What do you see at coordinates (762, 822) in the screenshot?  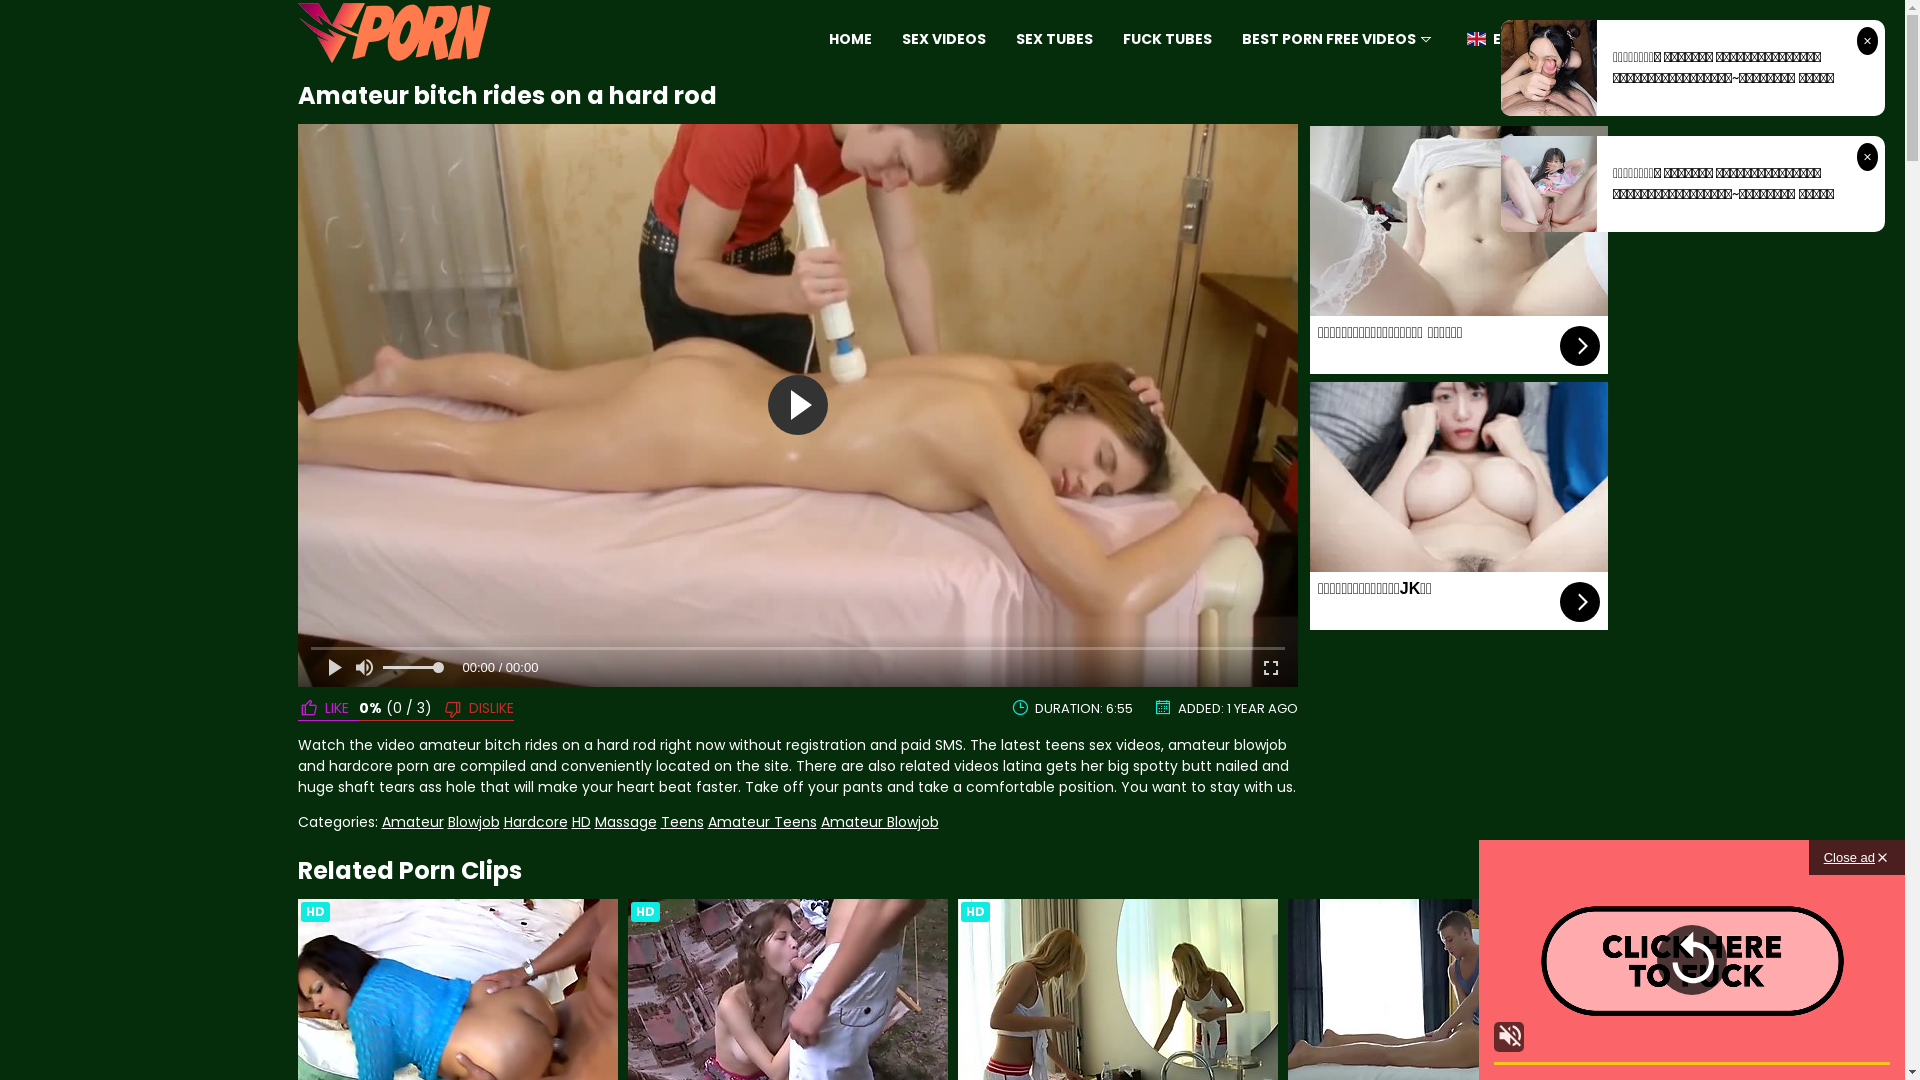 I see `Amateur Teens` at bounding box center [762, 822].